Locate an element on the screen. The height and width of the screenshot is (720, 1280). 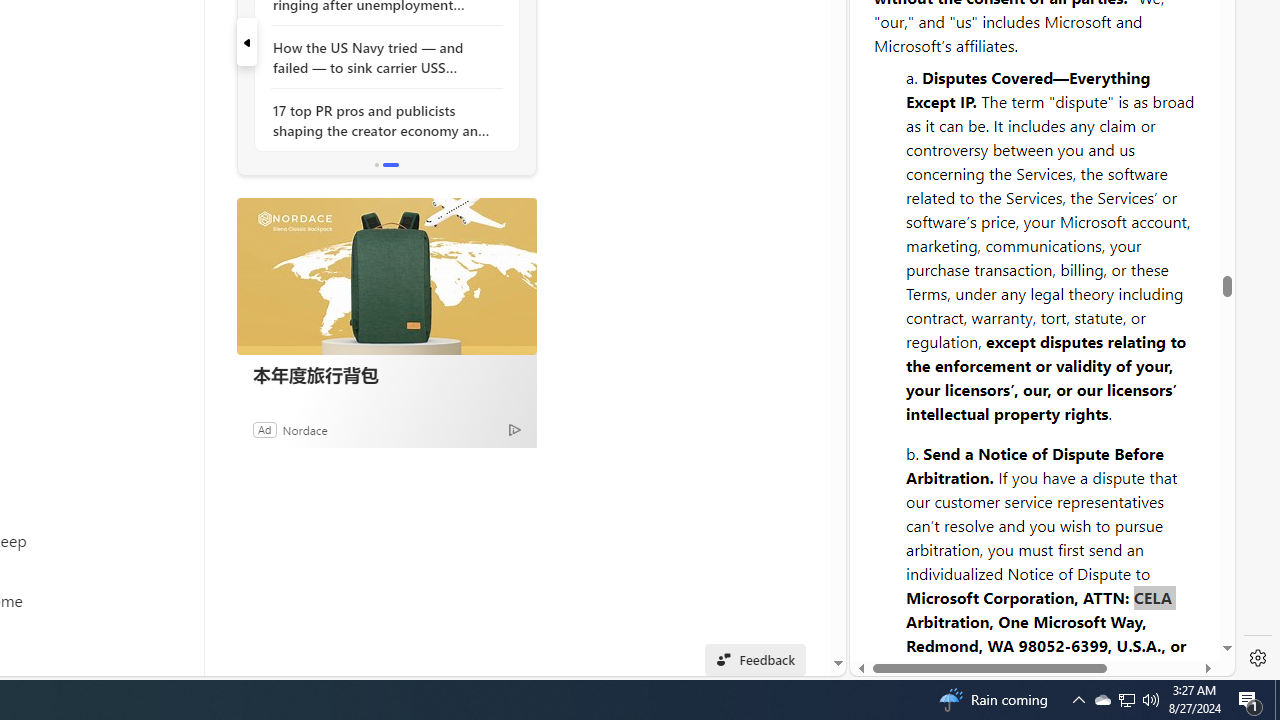
Open in New Tab is located at coordinates (1042, 631).